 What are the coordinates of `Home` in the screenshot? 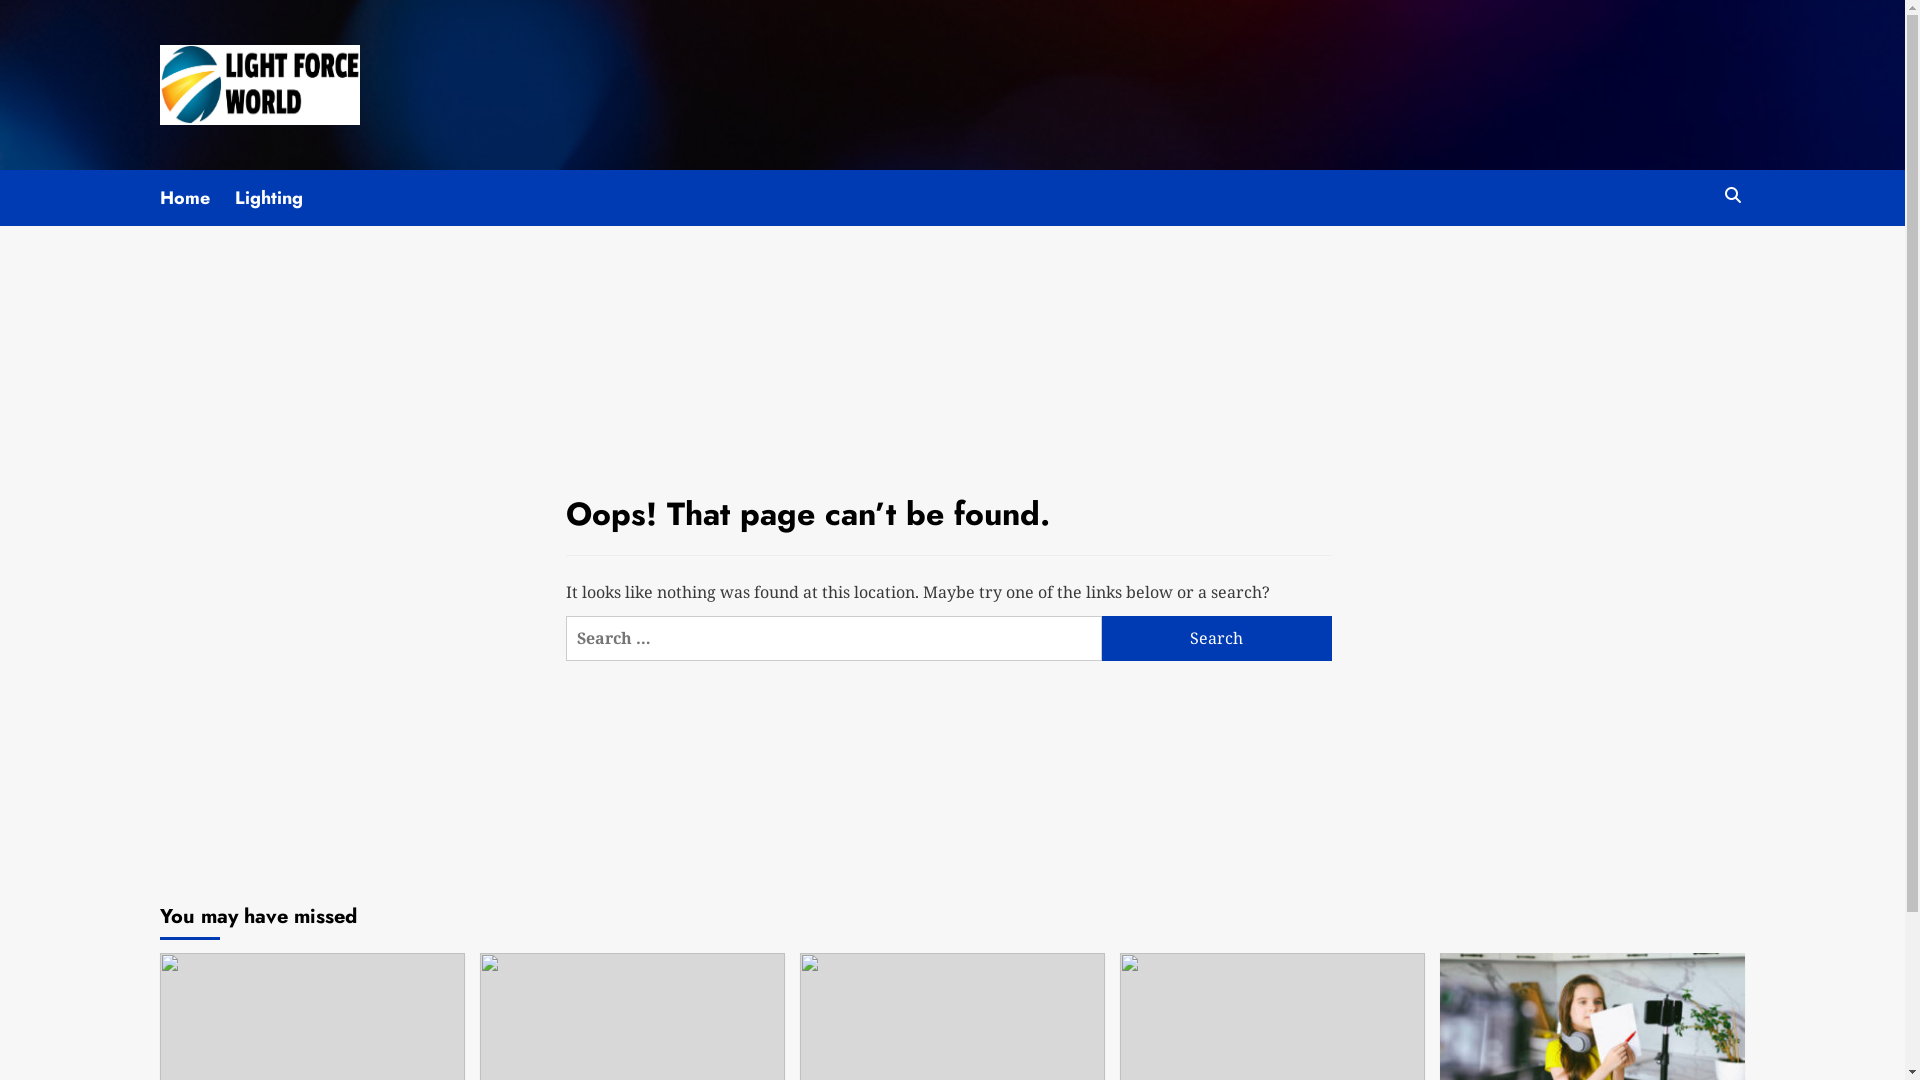 It's located at (198, 198).